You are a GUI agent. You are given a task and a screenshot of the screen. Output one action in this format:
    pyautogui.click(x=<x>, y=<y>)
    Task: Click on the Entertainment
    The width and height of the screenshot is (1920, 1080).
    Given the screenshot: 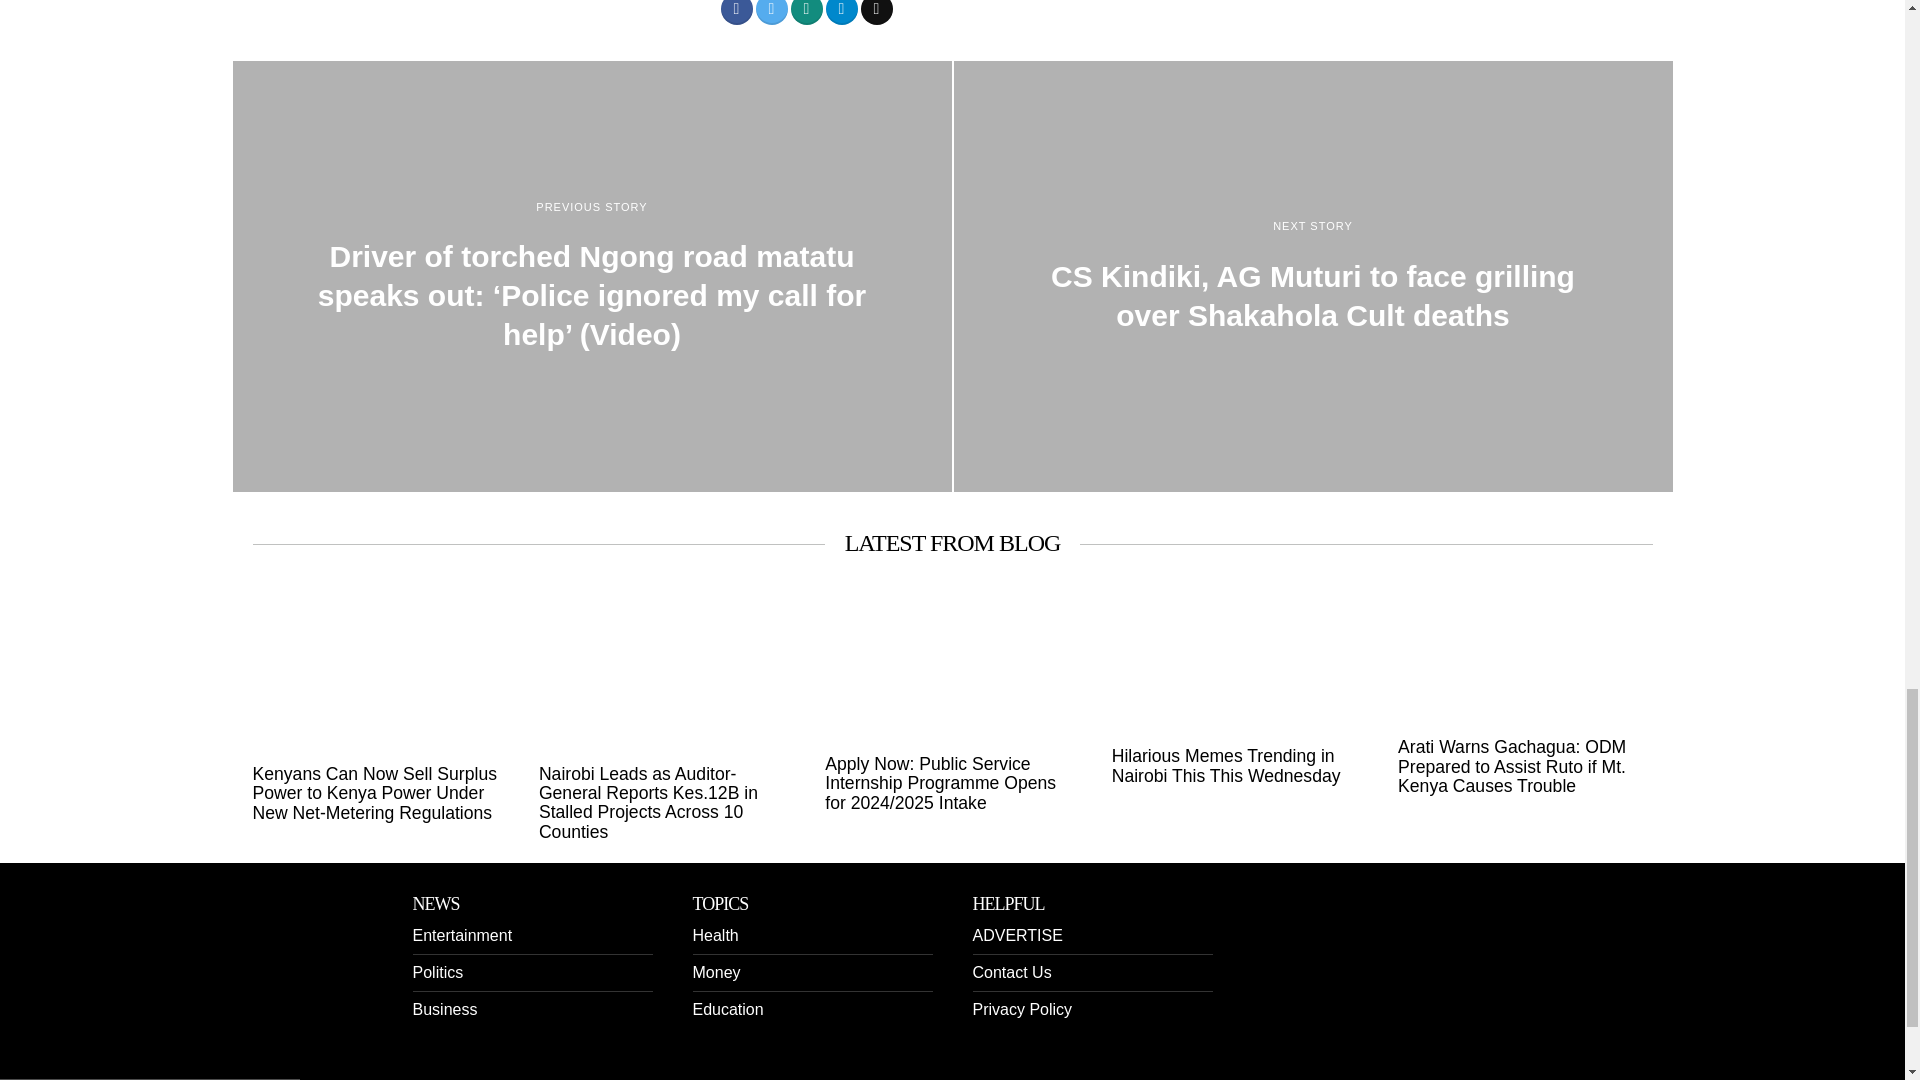 What is the action you would take?
    pyautogui.click(x=462, y=934)
    